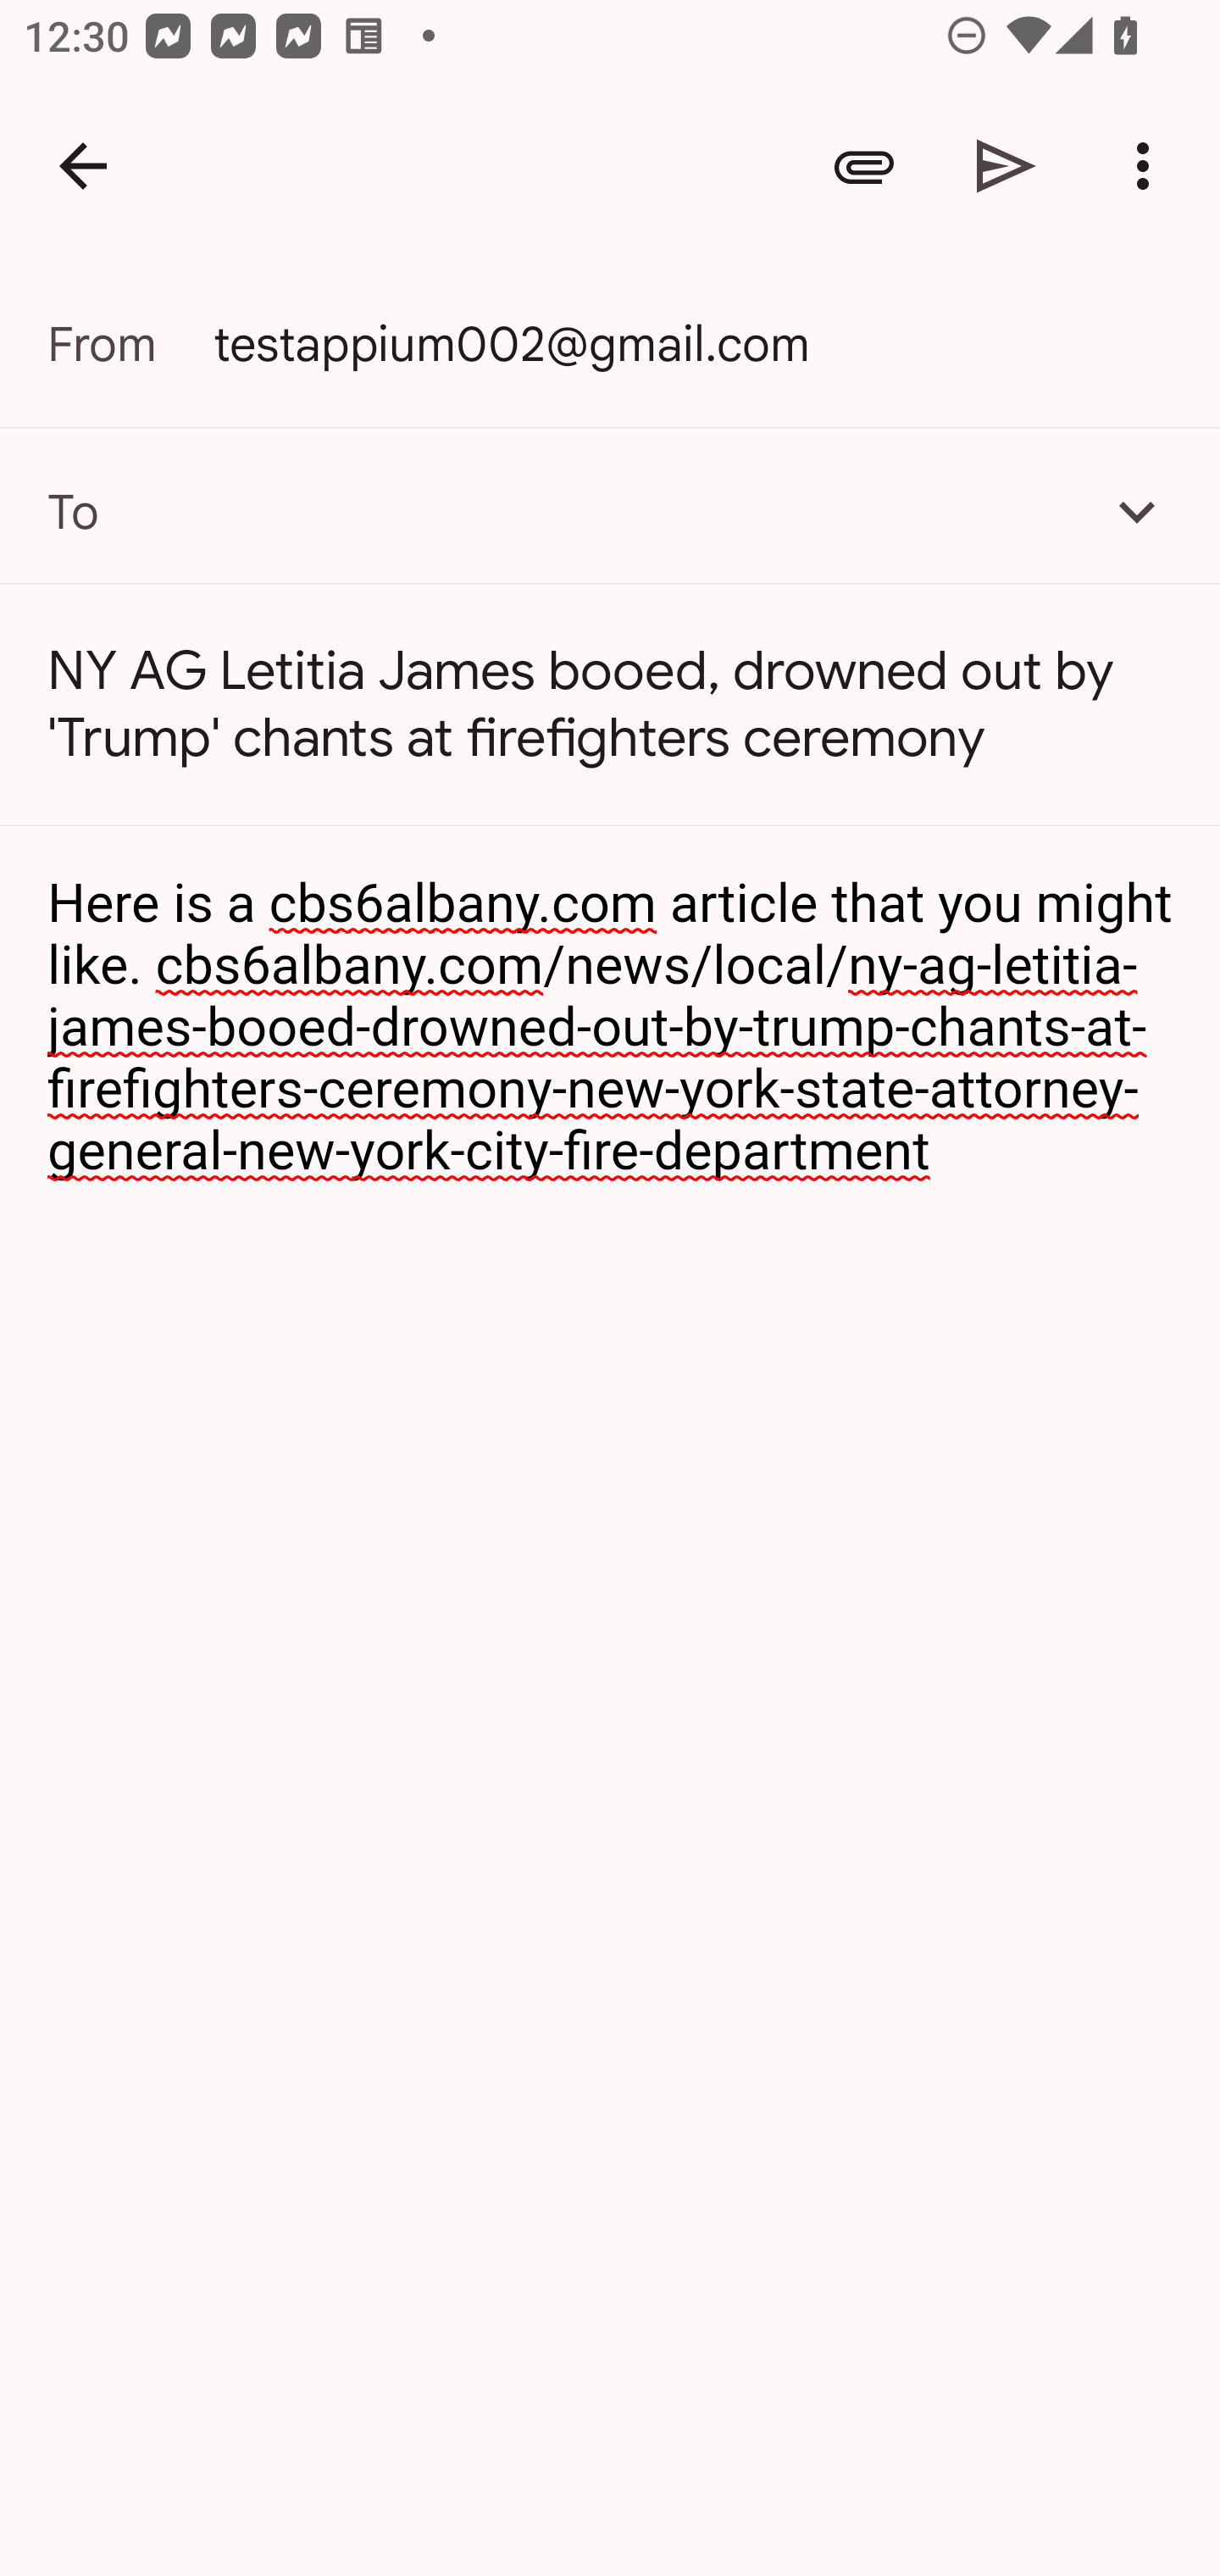 The height and width of the screenshot is (2576, 1220). I want to click on Add Cc/Bcc, so click(1137, 511).